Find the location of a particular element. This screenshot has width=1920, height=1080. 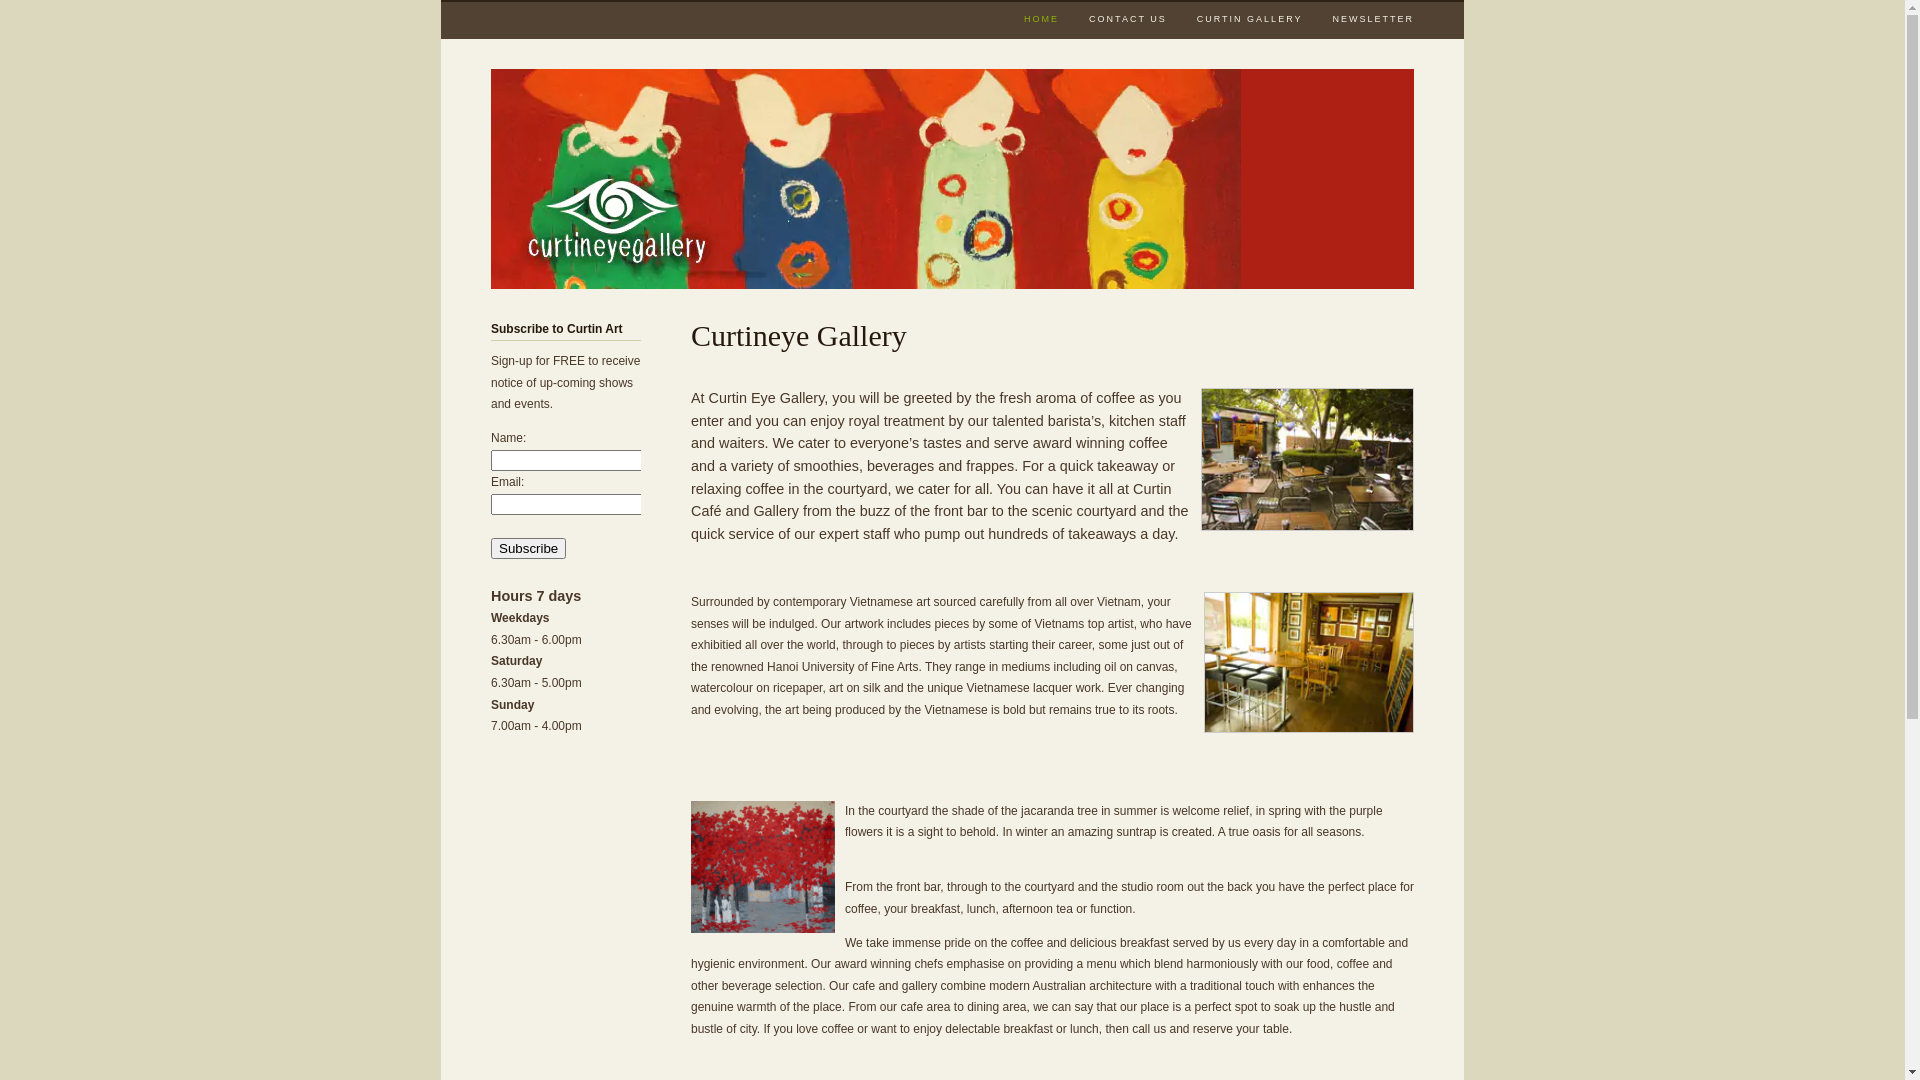

CONTACT US is located at coordinates (1128, 18).